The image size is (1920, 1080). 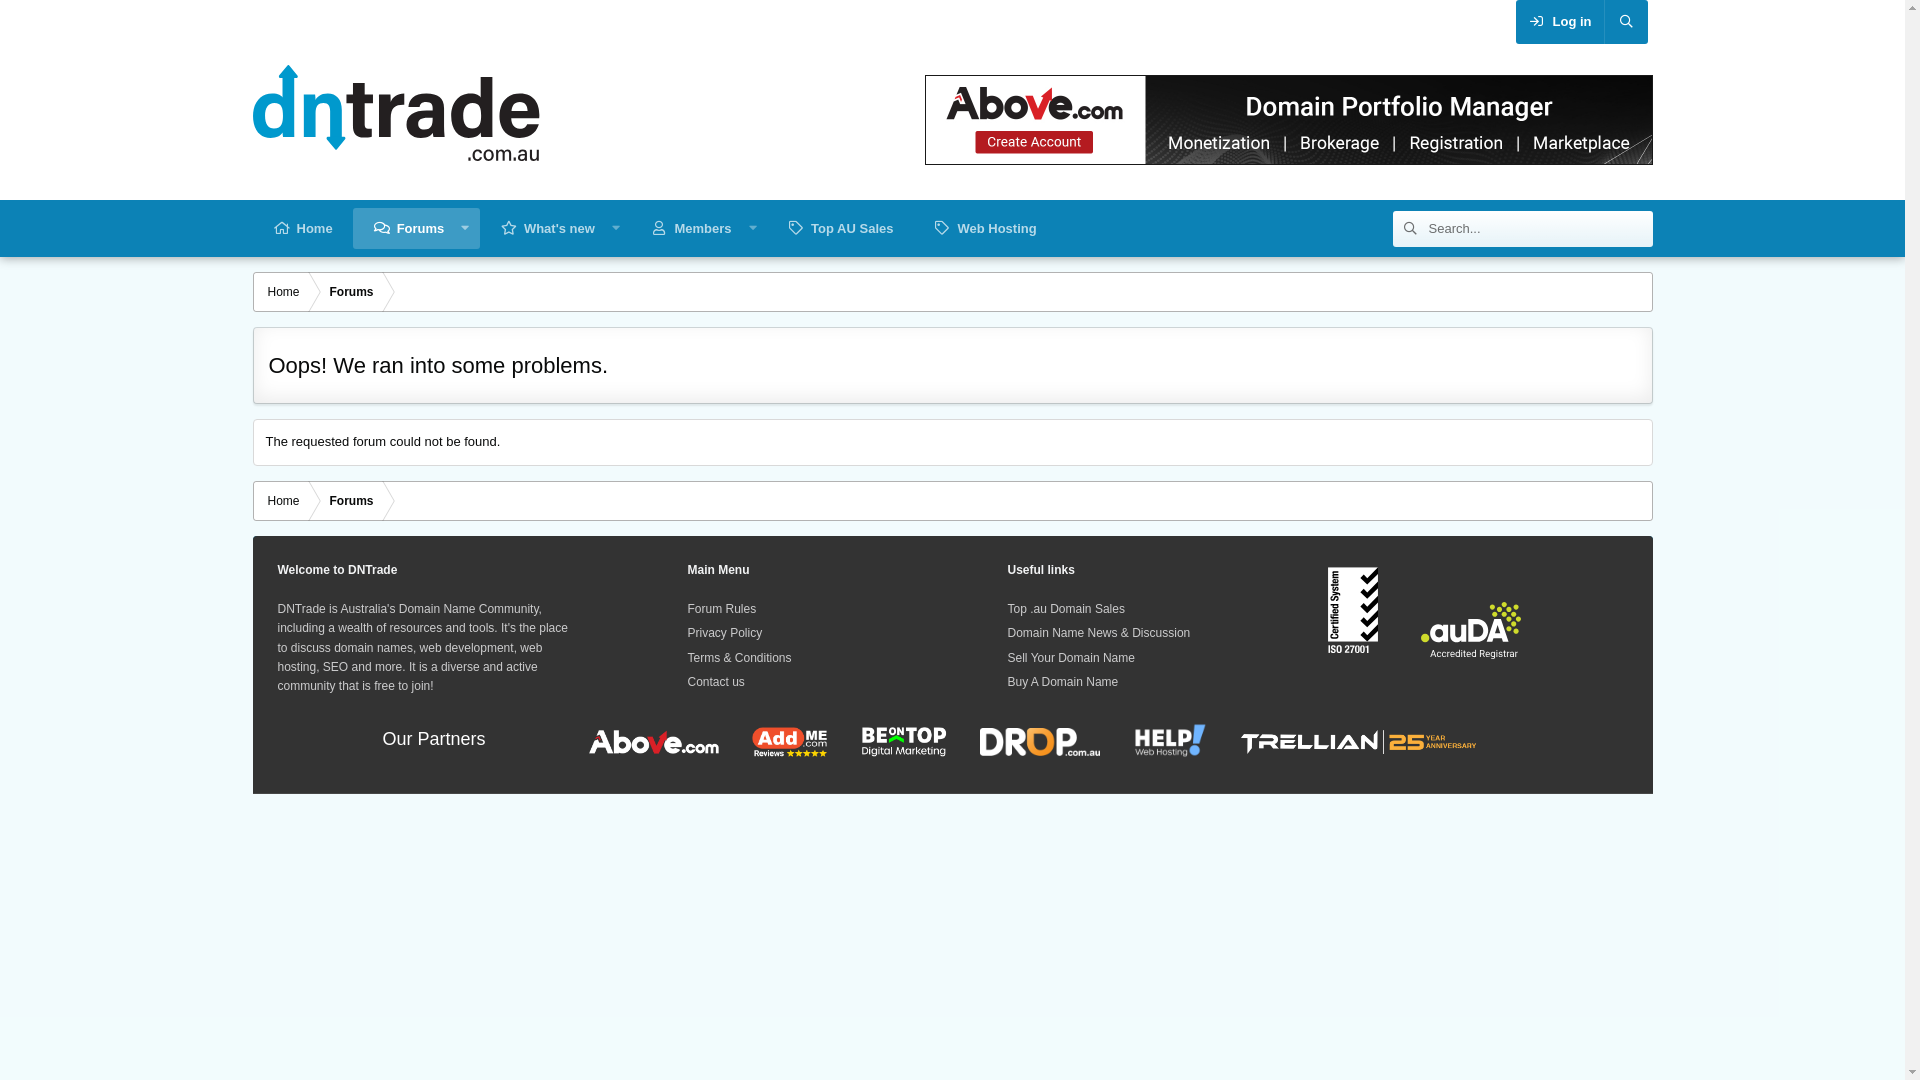 I want to click on ISO 27001 Certified, so click(x=1353, y=610).